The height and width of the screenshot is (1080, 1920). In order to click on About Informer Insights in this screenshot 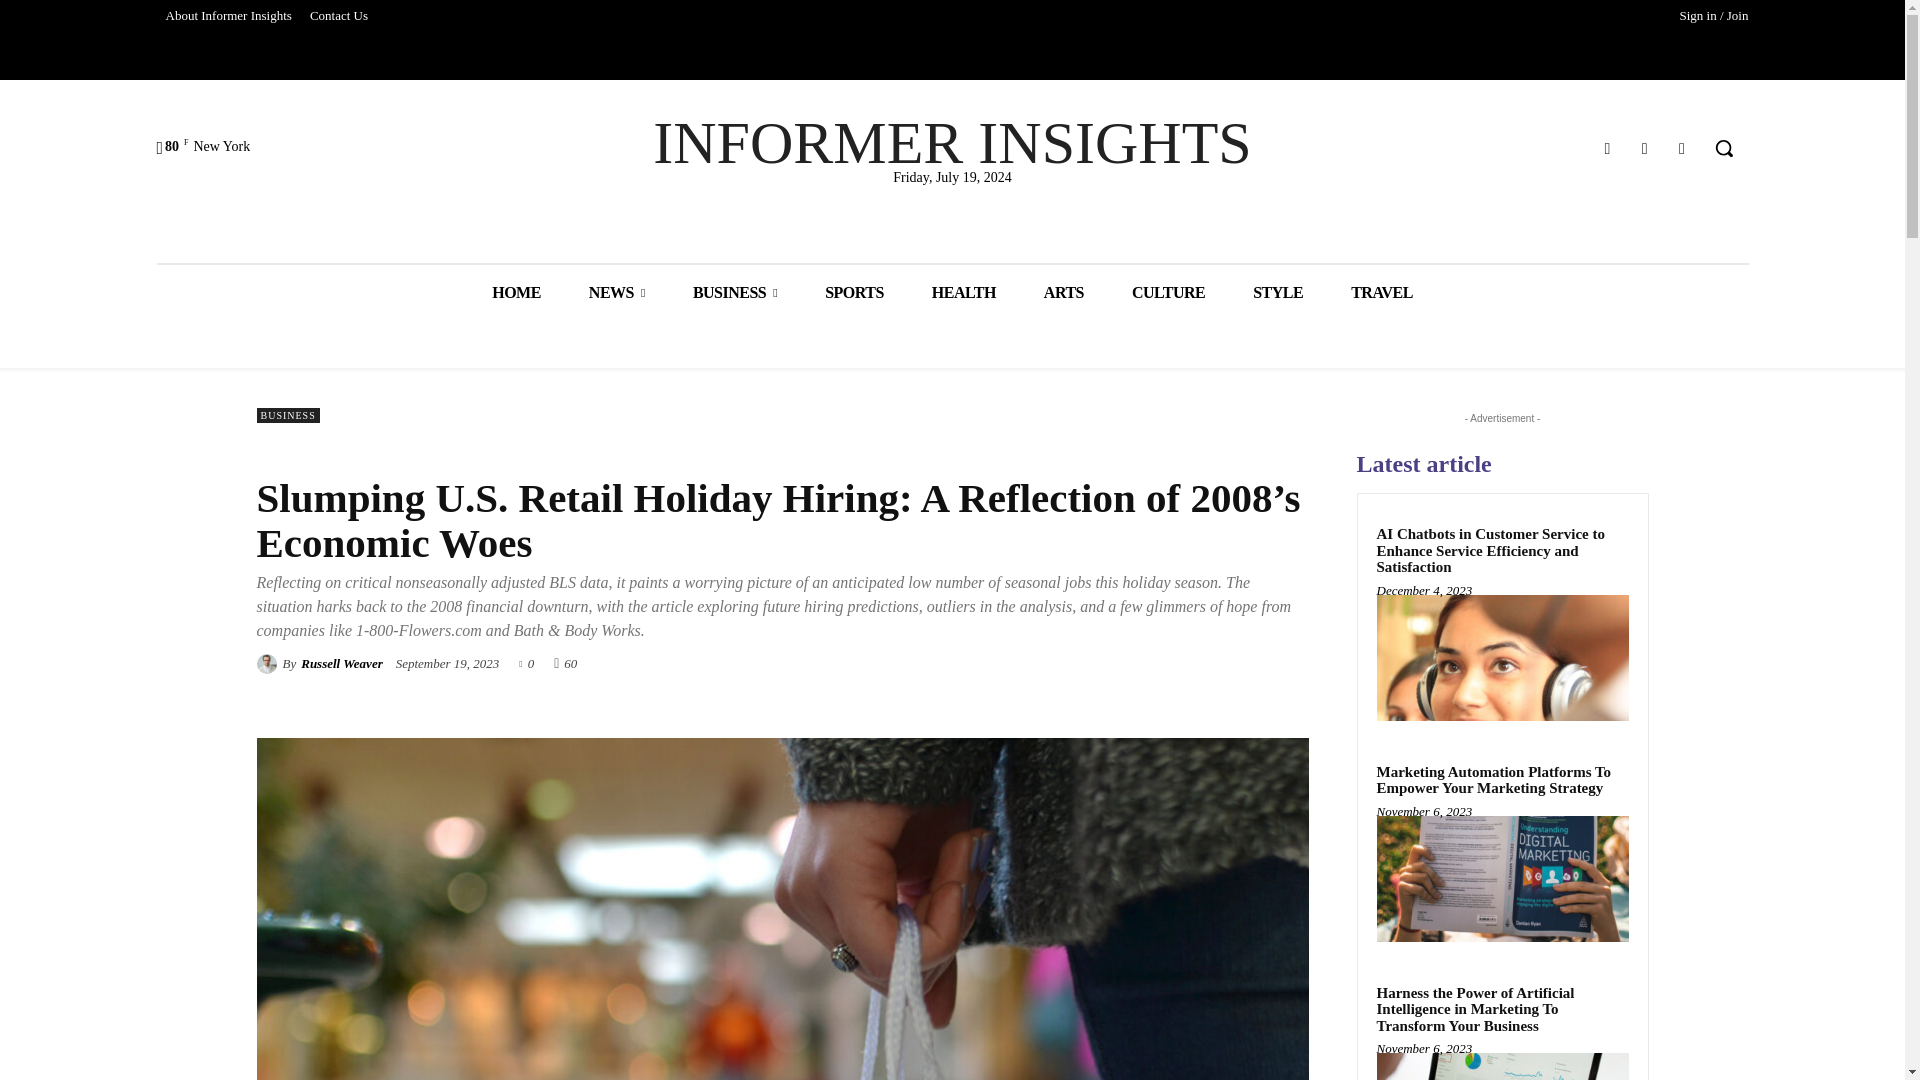, I will do `click(227, 16)`.